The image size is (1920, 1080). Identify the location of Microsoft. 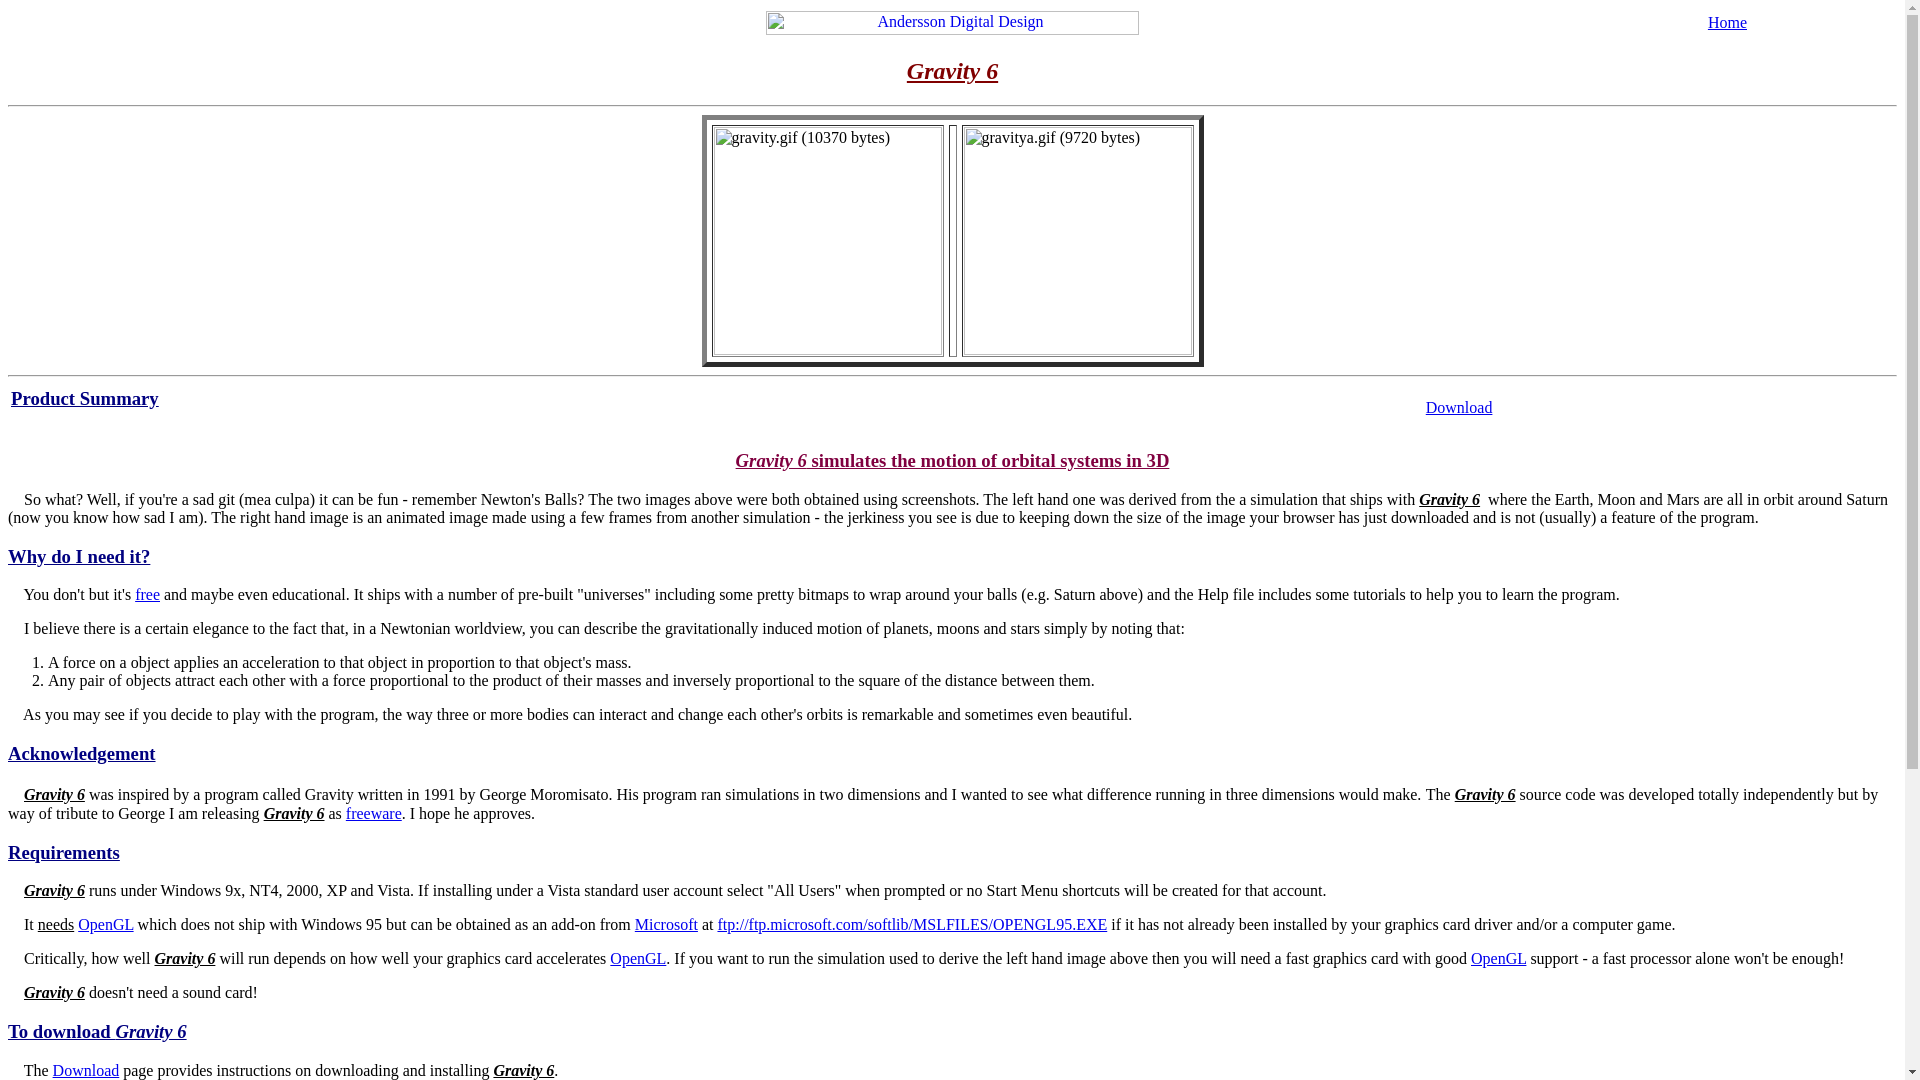
(666, 924).